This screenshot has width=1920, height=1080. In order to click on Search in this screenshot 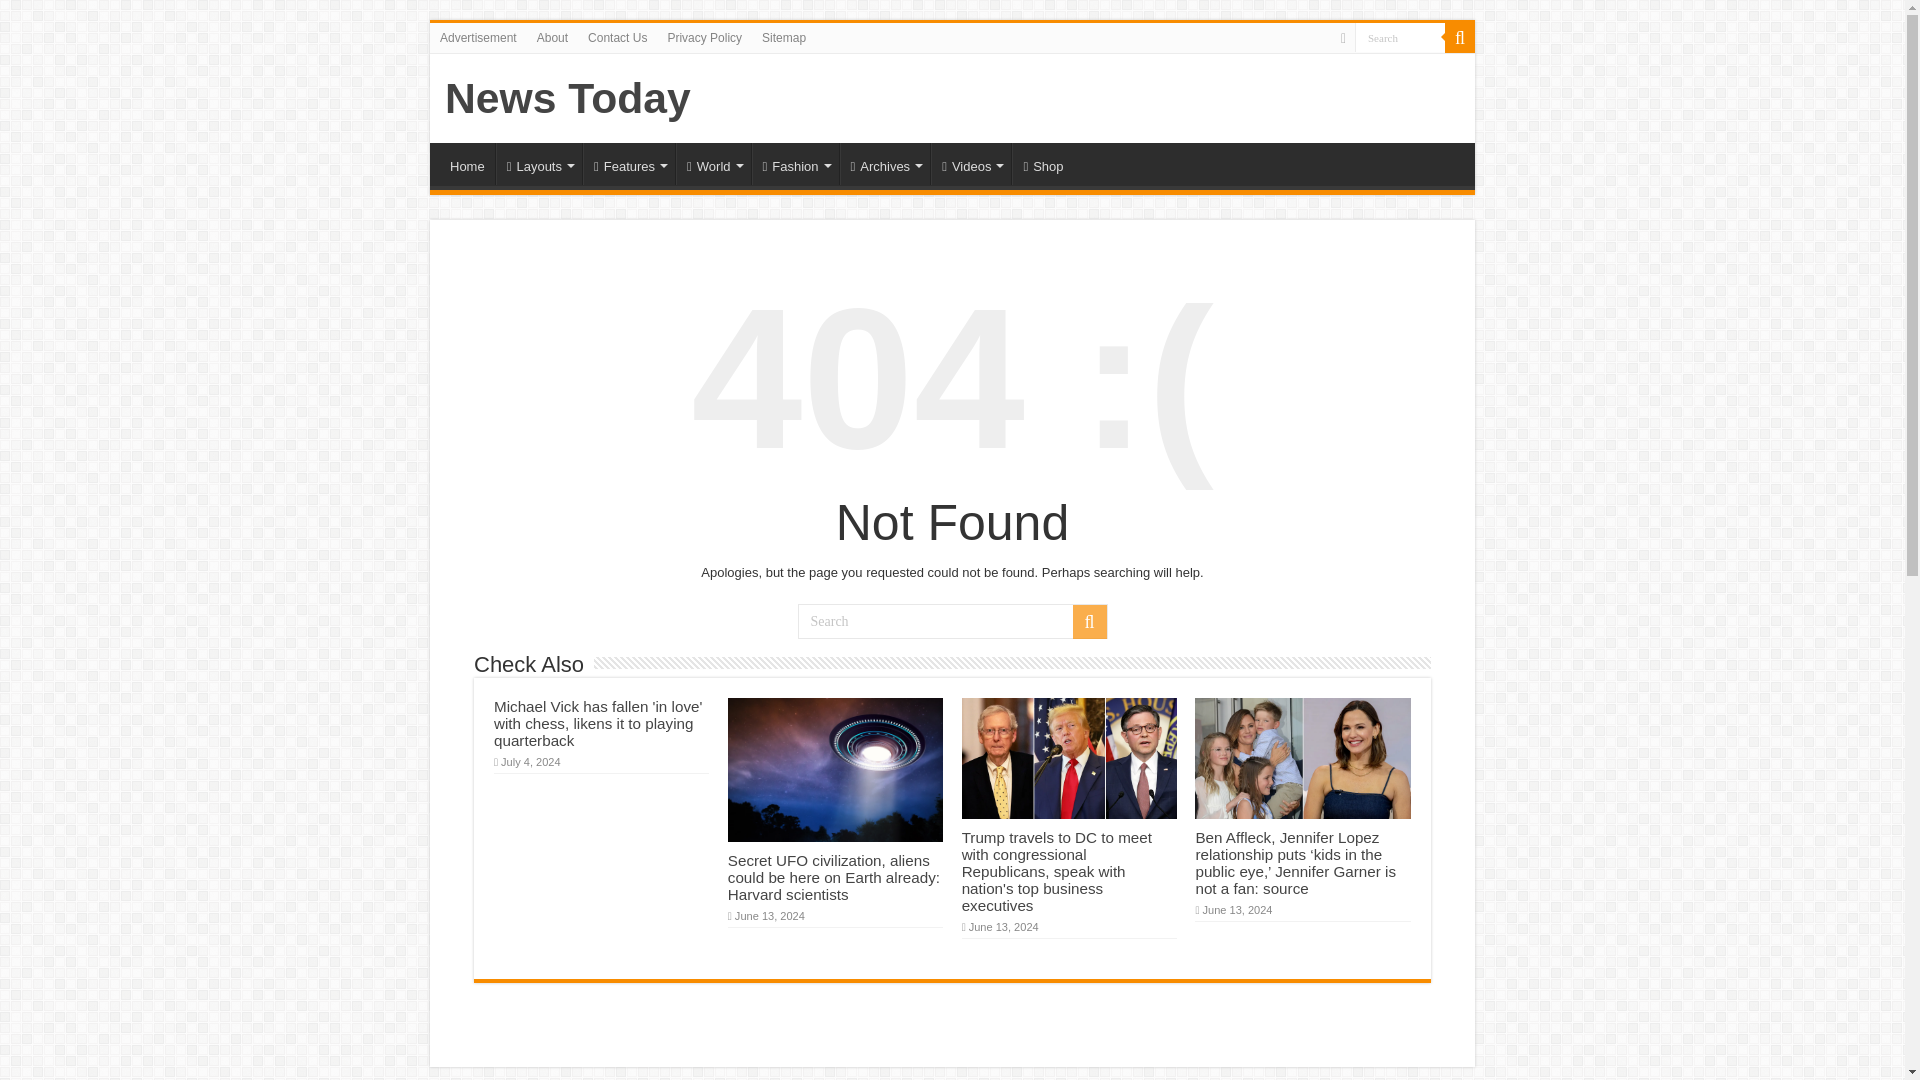, I will do `click(1400, 36)`.